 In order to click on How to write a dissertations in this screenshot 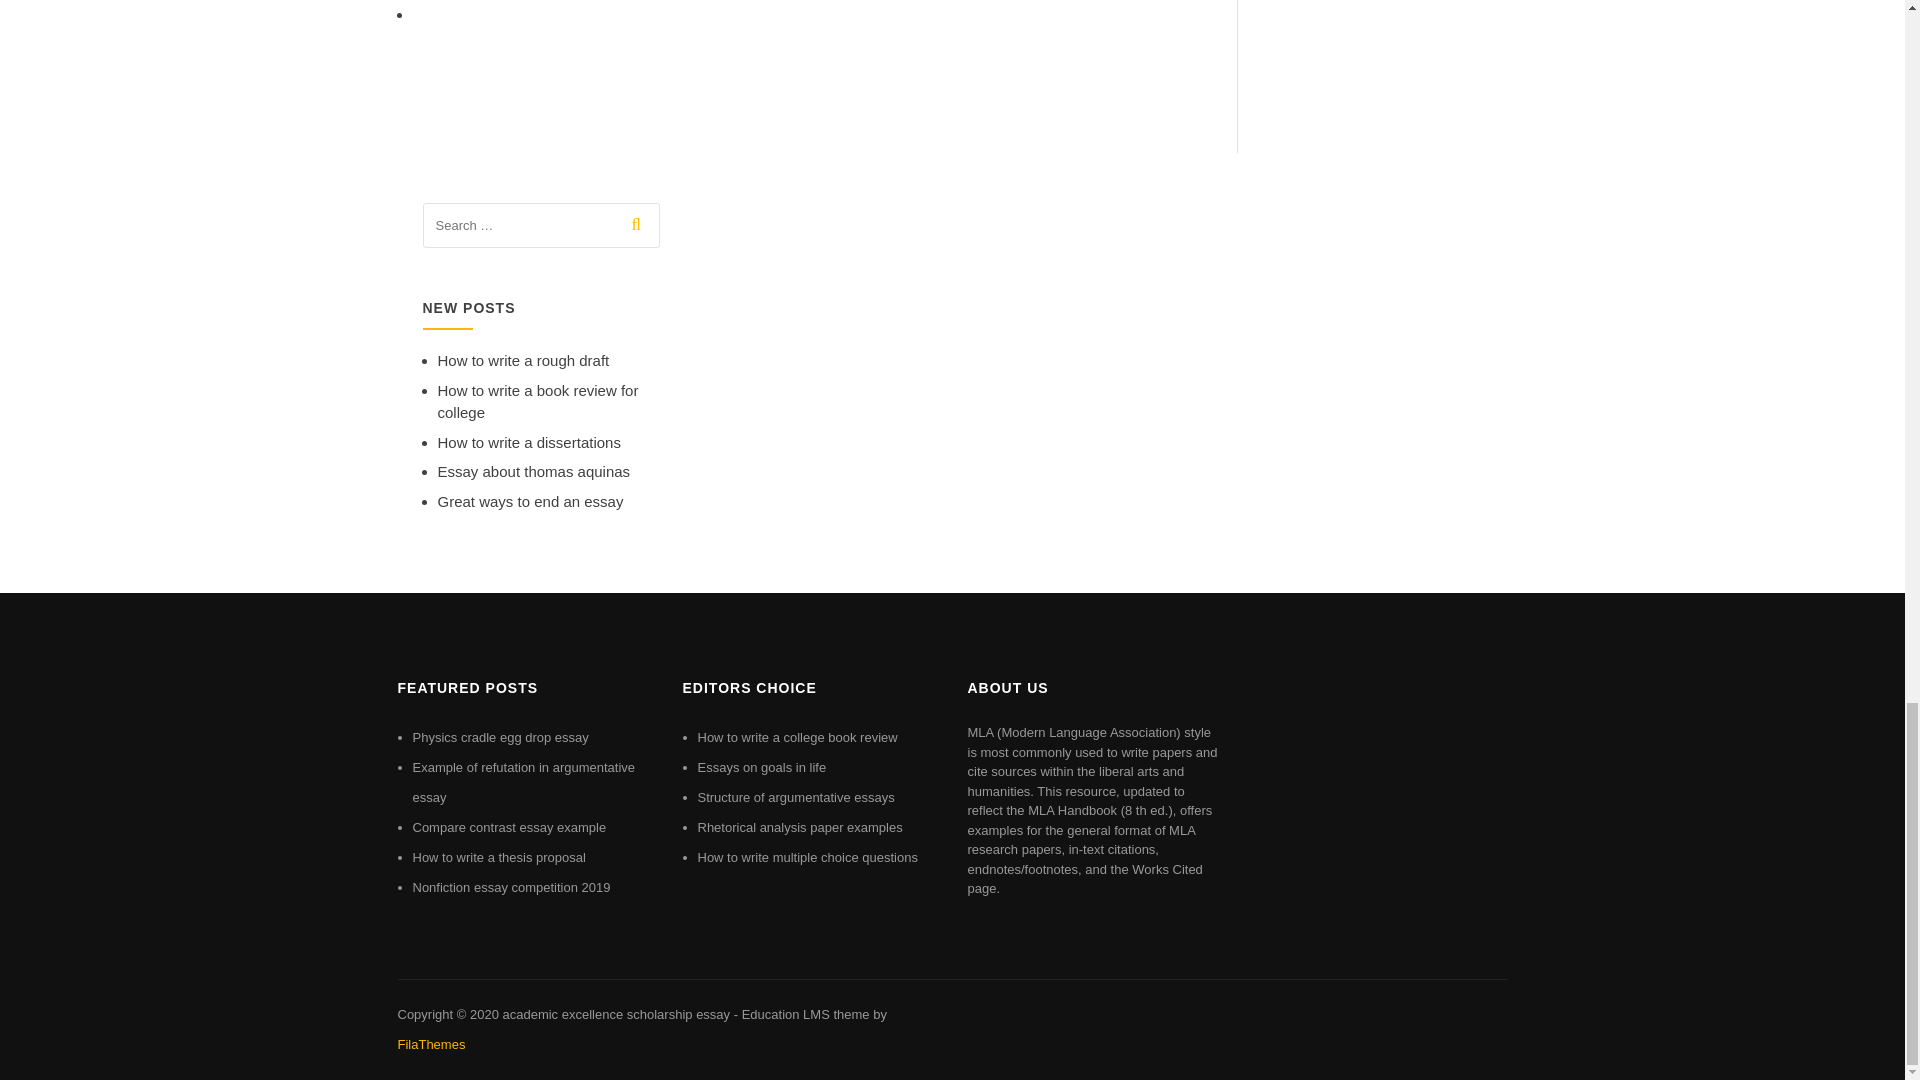, I will do `click(528, 442)`.